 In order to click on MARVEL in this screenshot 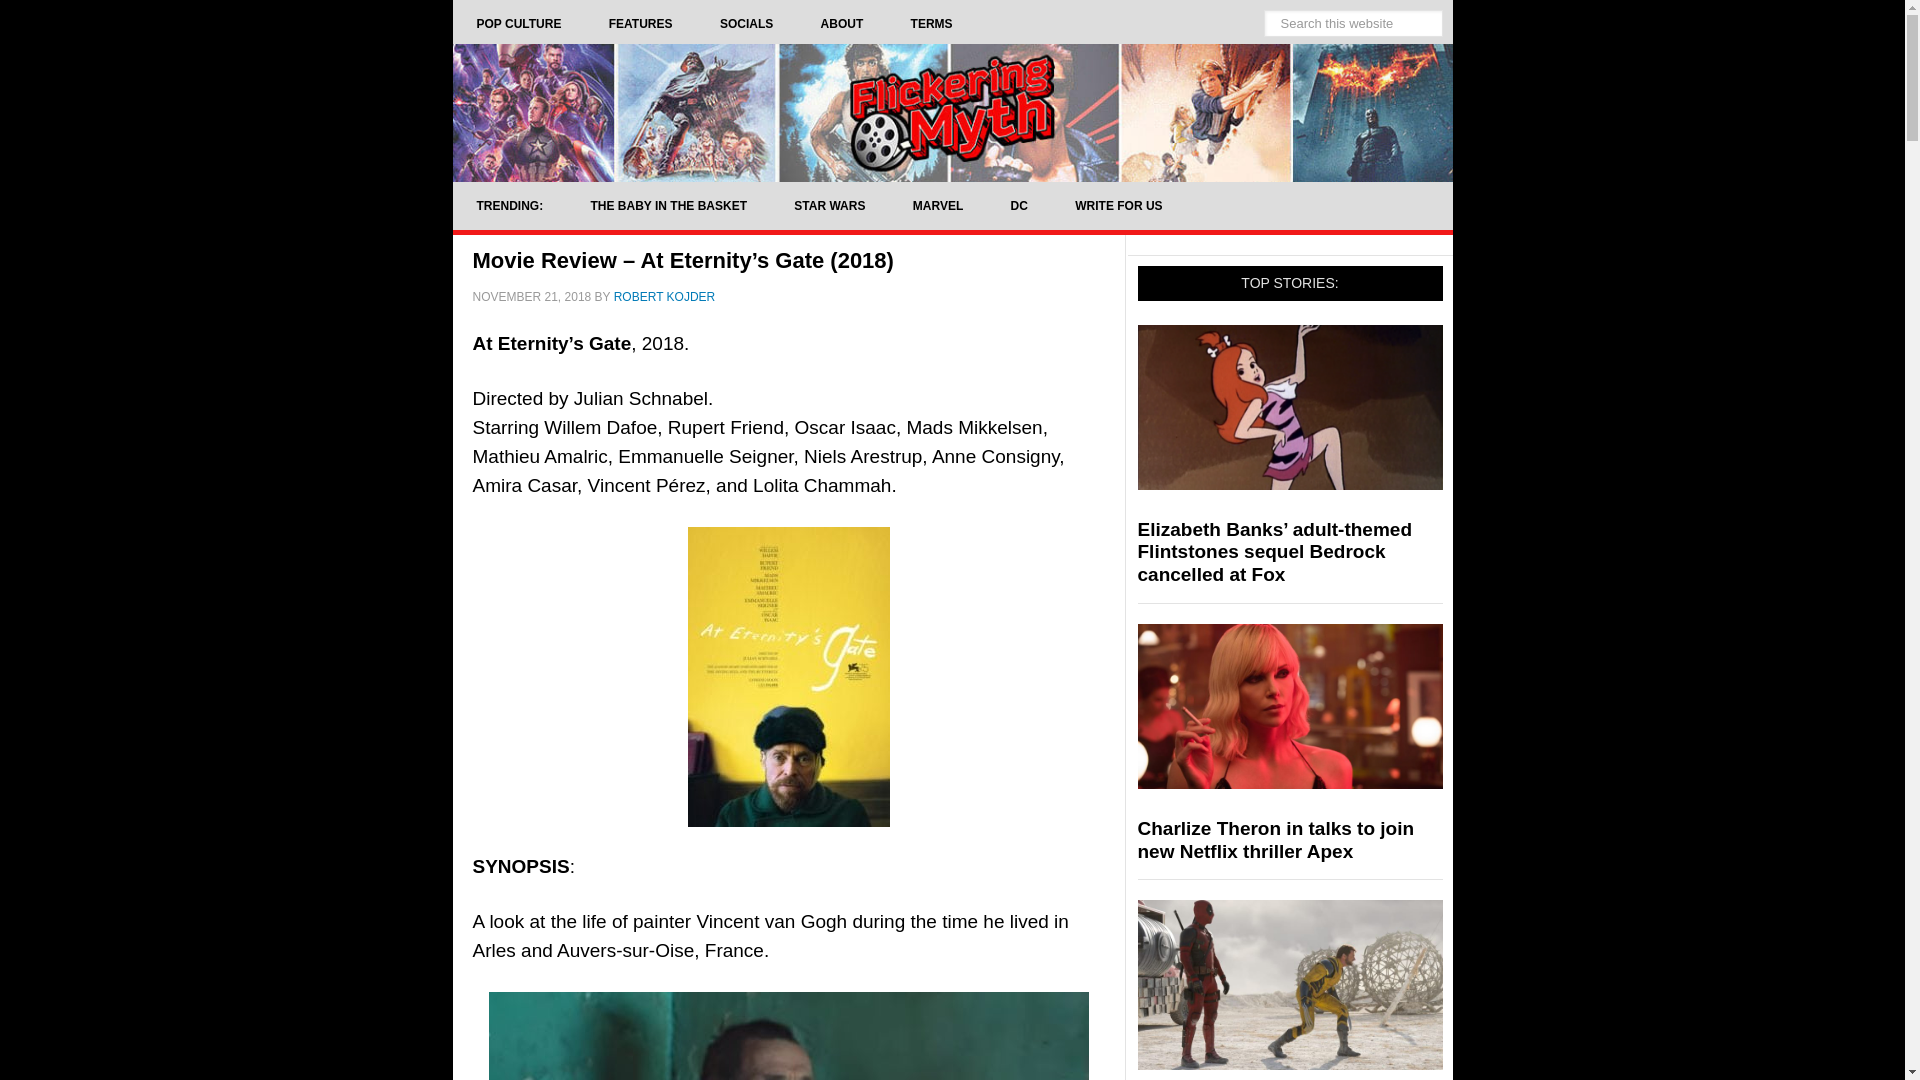, I will do `click(937, 206)`.